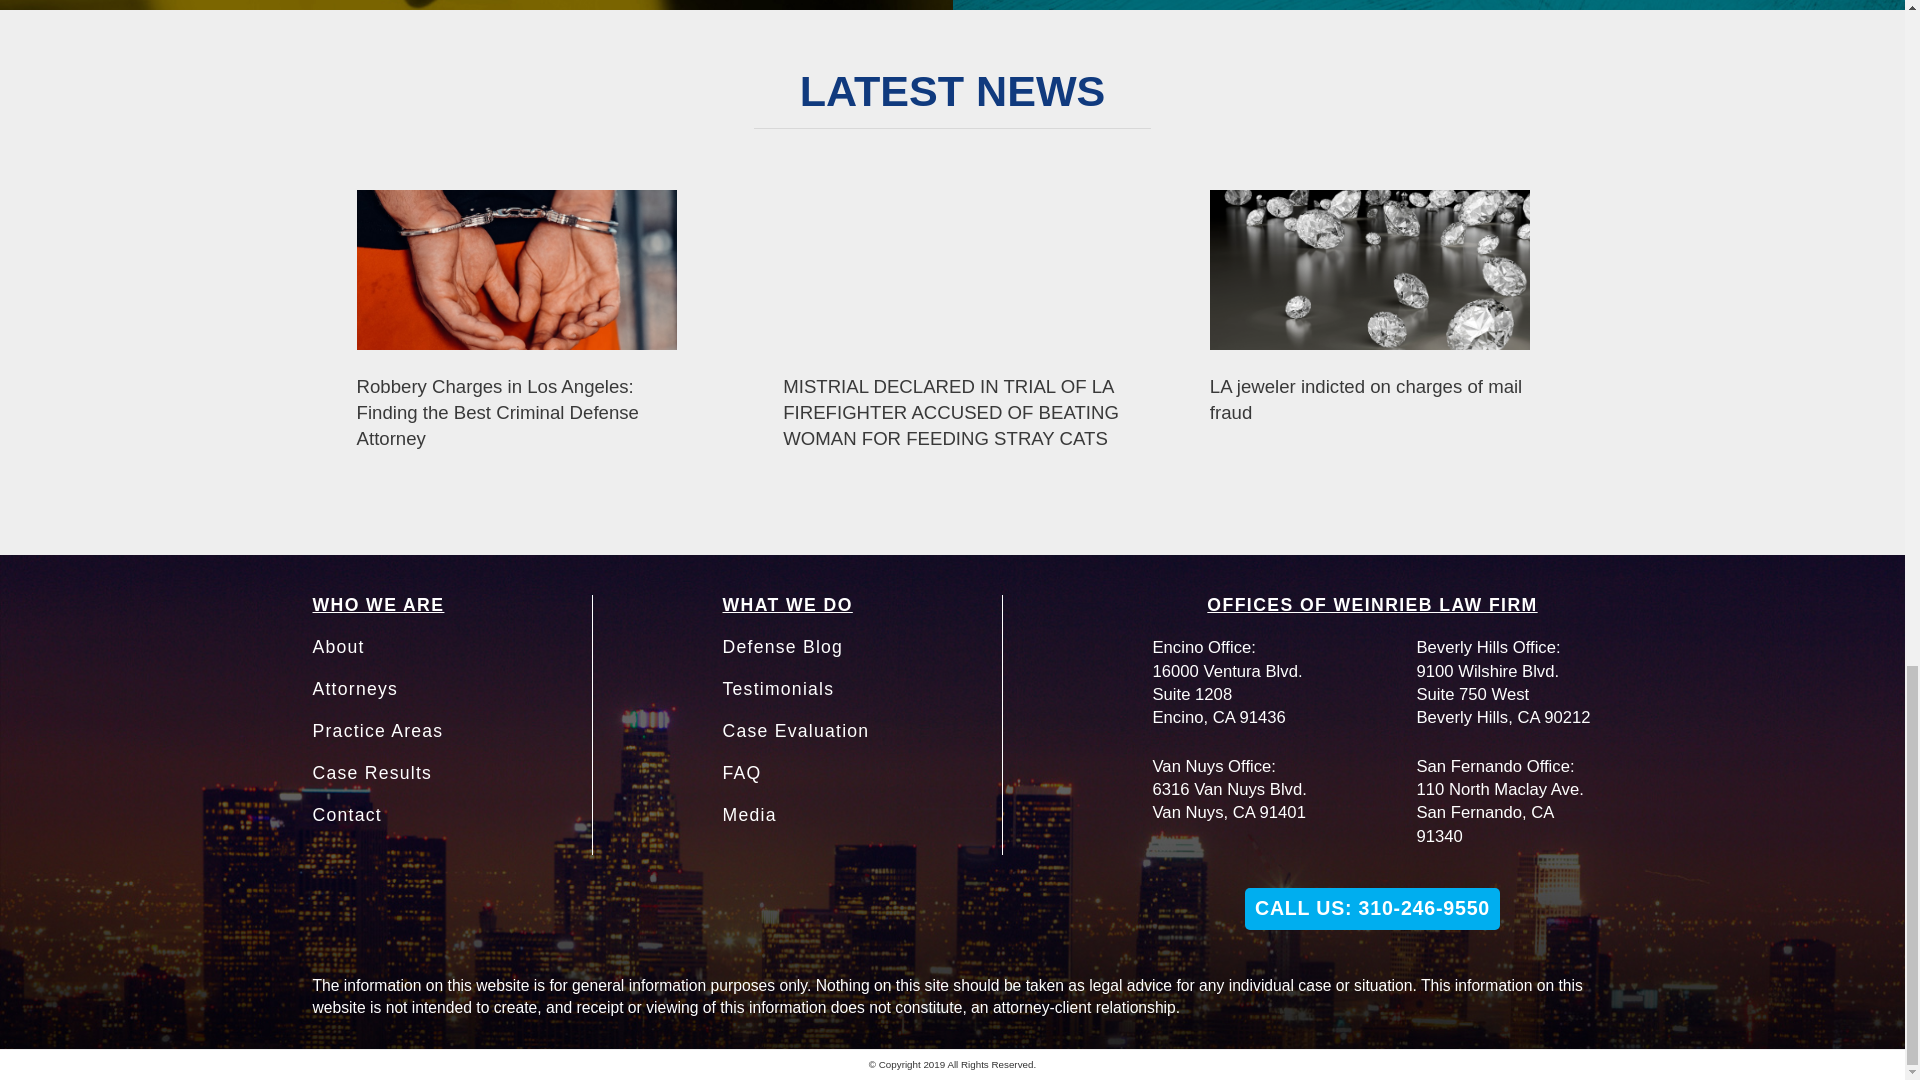  I want to click on LA jeweler indicted on charges of mail fraud, so click(1370, 270).